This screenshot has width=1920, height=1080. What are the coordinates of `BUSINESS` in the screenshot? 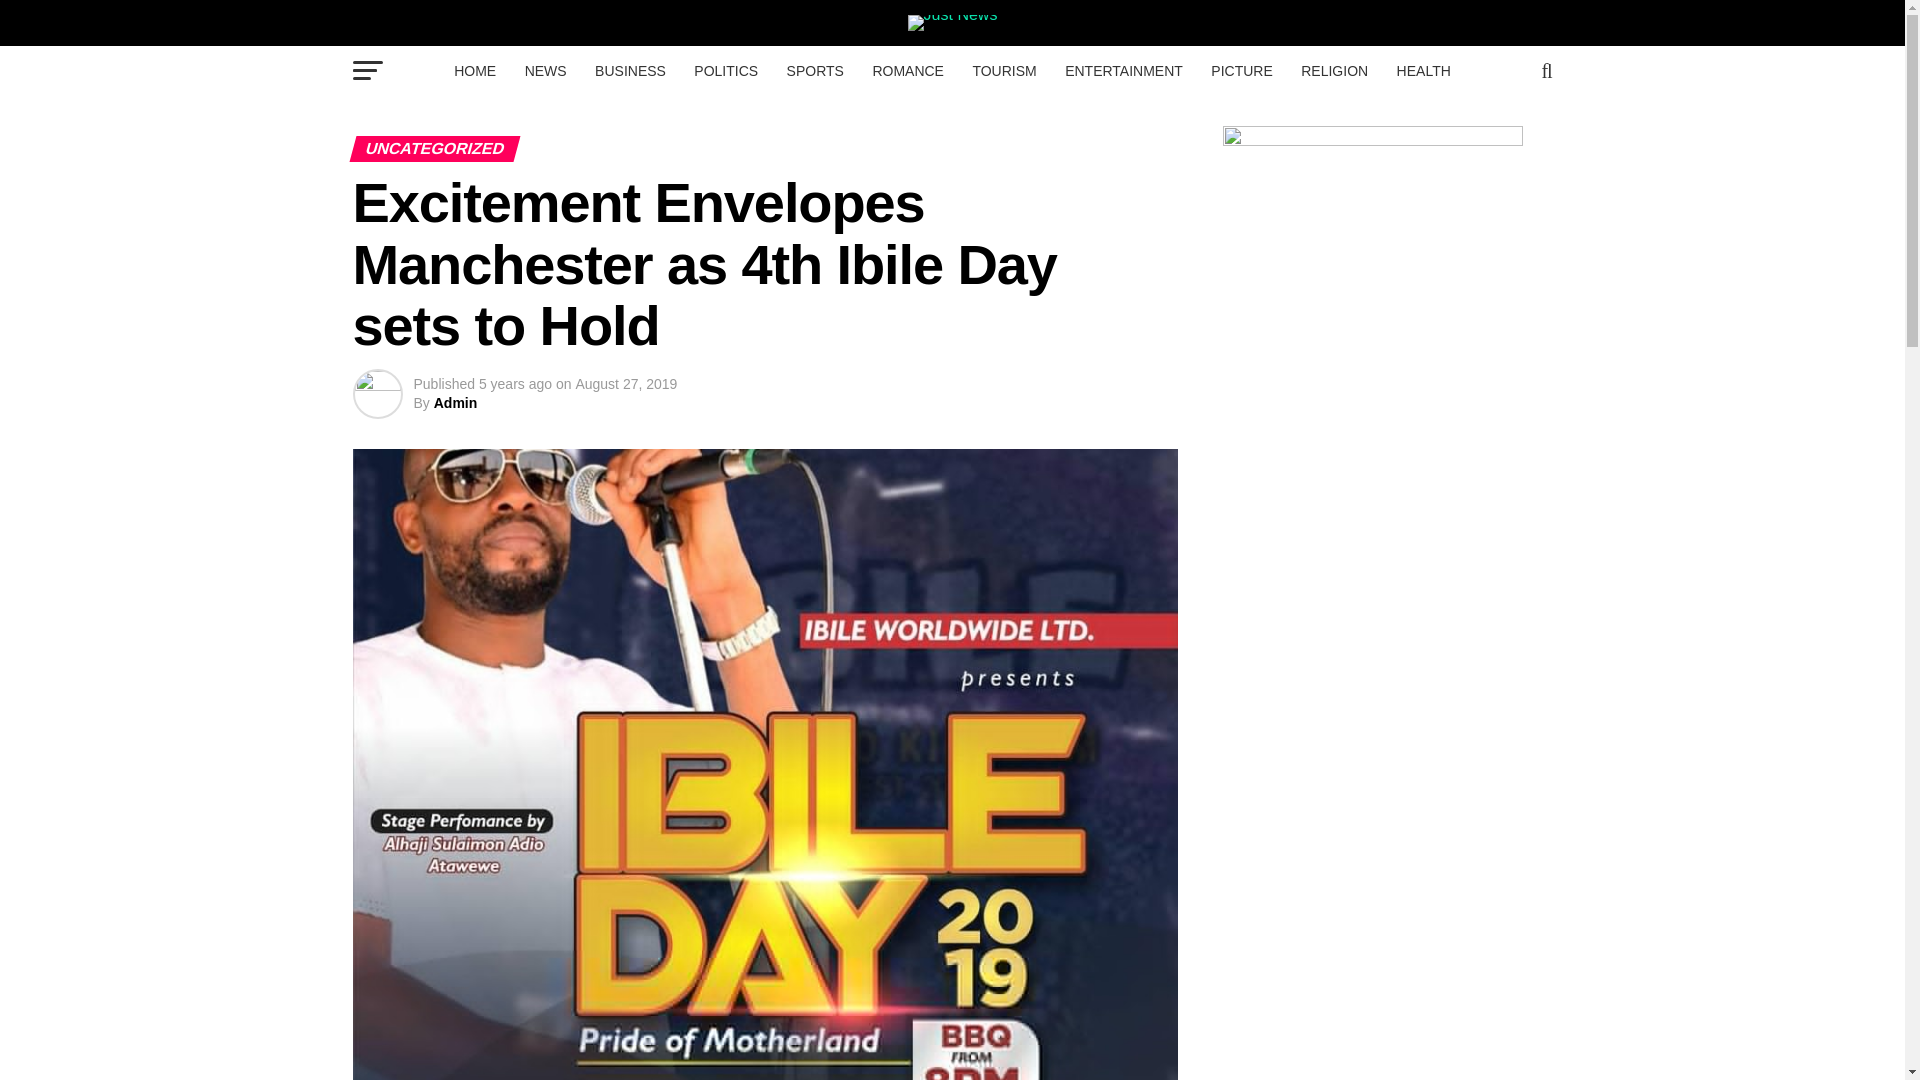 It's located at (630, 71).